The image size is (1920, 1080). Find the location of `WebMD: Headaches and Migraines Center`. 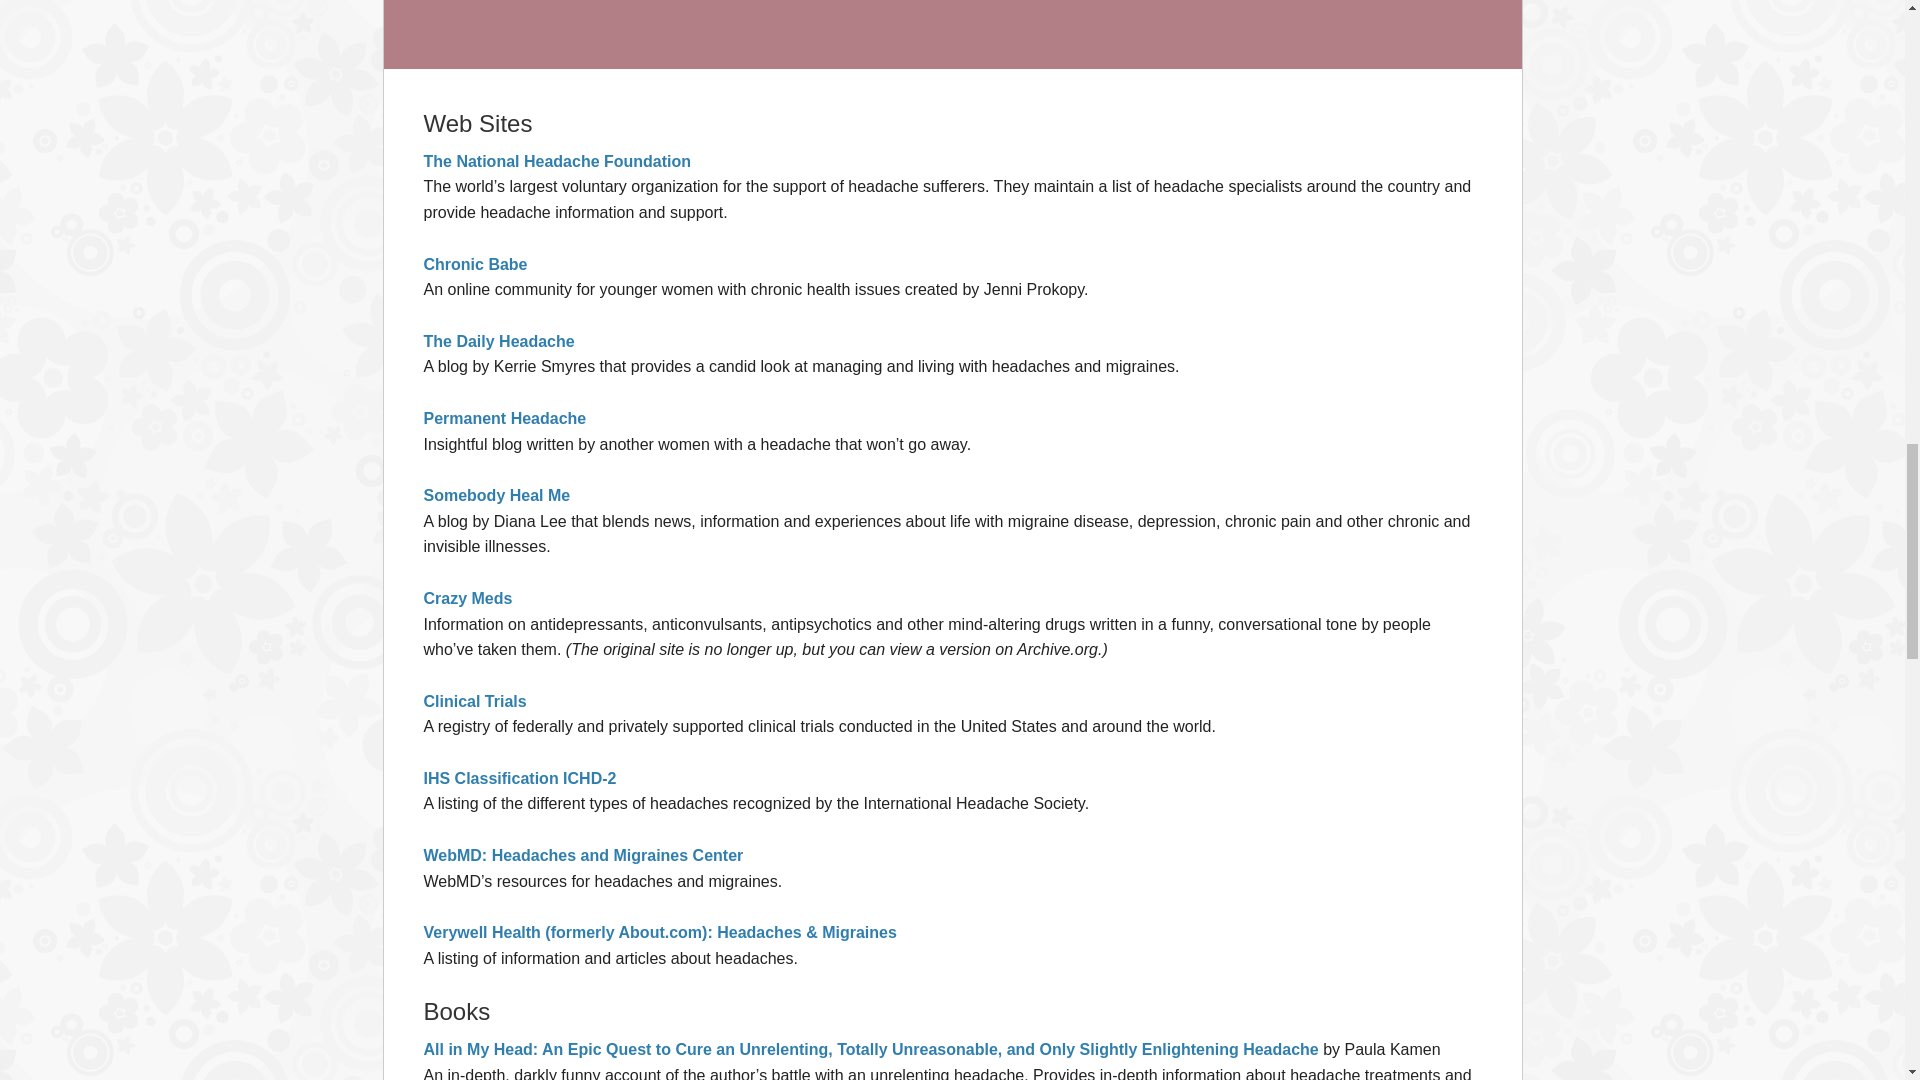

WebMD: Headaches and Migraines Center is located at coordinates (584, 855).